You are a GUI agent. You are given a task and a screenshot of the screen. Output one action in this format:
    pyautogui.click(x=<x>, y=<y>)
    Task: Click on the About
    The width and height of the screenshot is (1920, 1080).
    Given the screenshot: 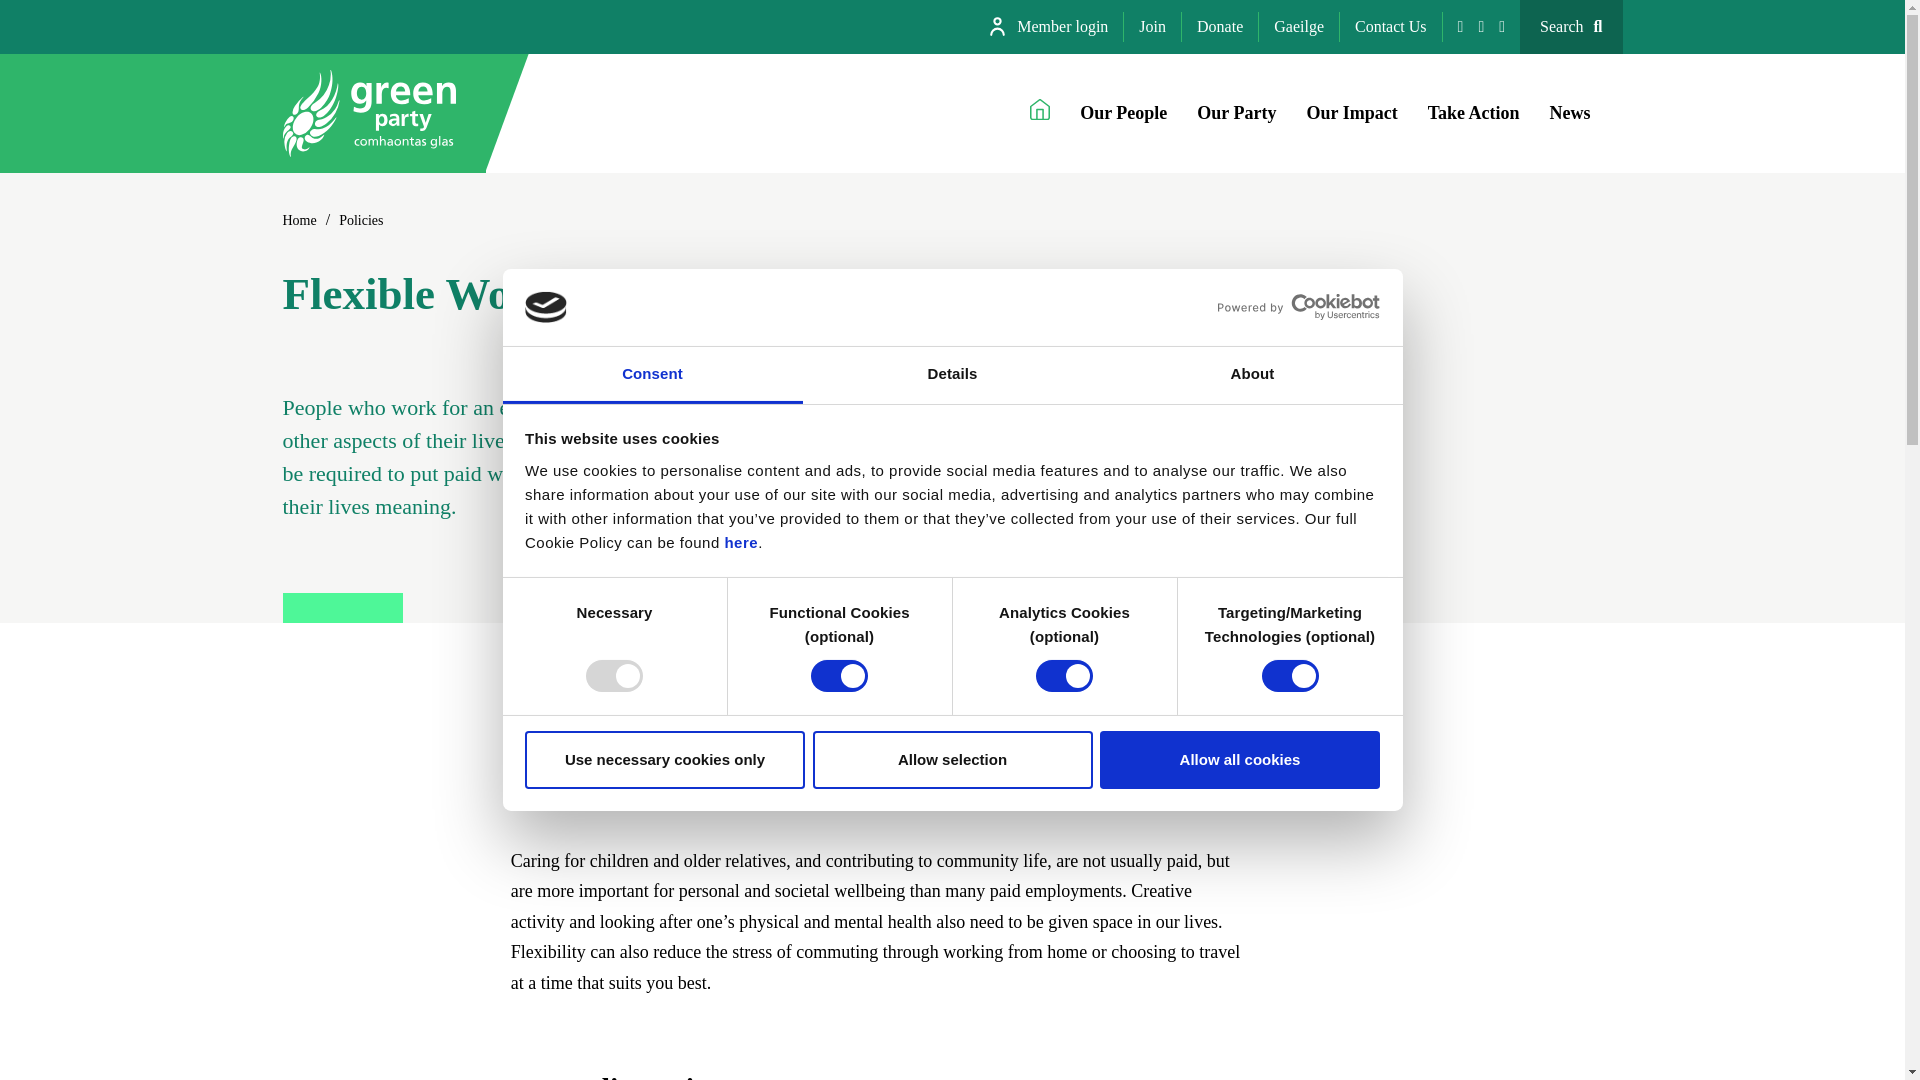 What is the action you would take?
    pyautogui.click(x=1252, y=374)
    